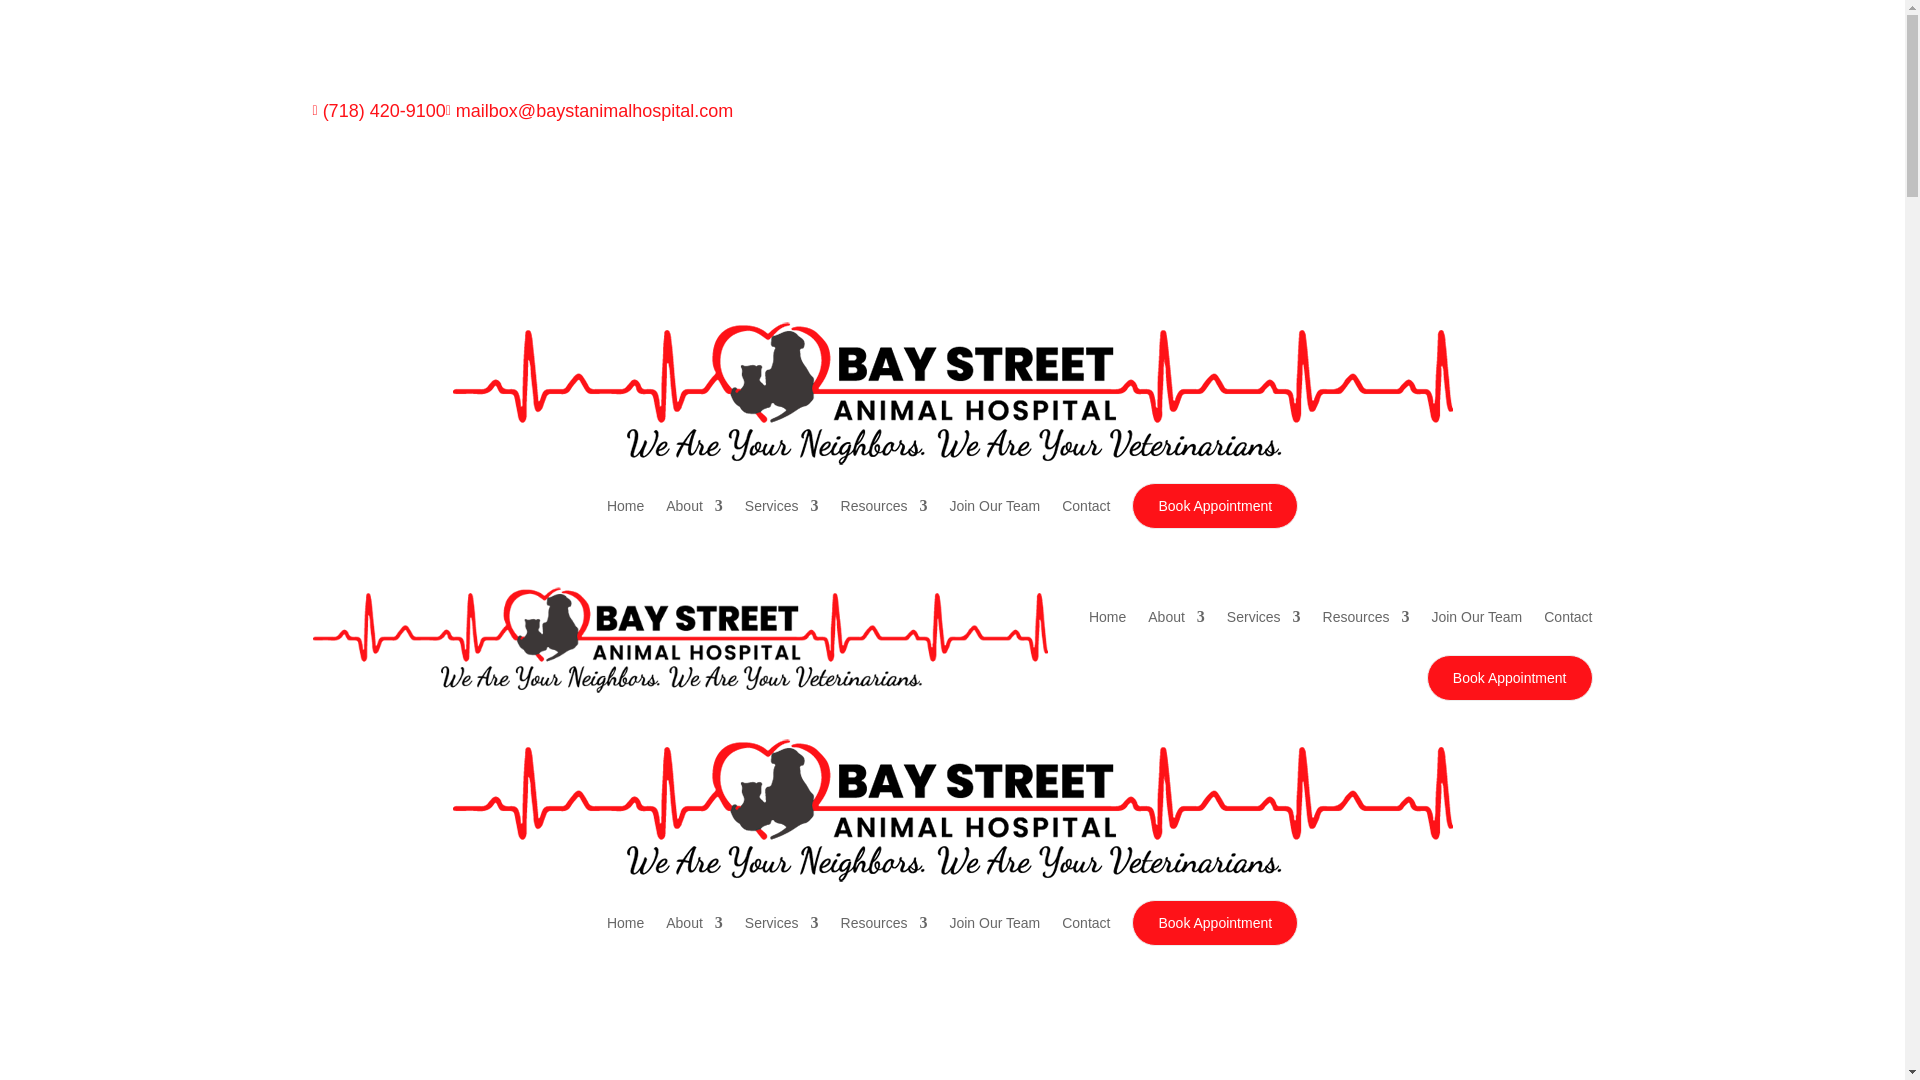 This screenshot has height=1080, width=1920. What do you see at coordinates (884, 506) in the screenshot?
I see `Resources` at bounding box center [884, 506].